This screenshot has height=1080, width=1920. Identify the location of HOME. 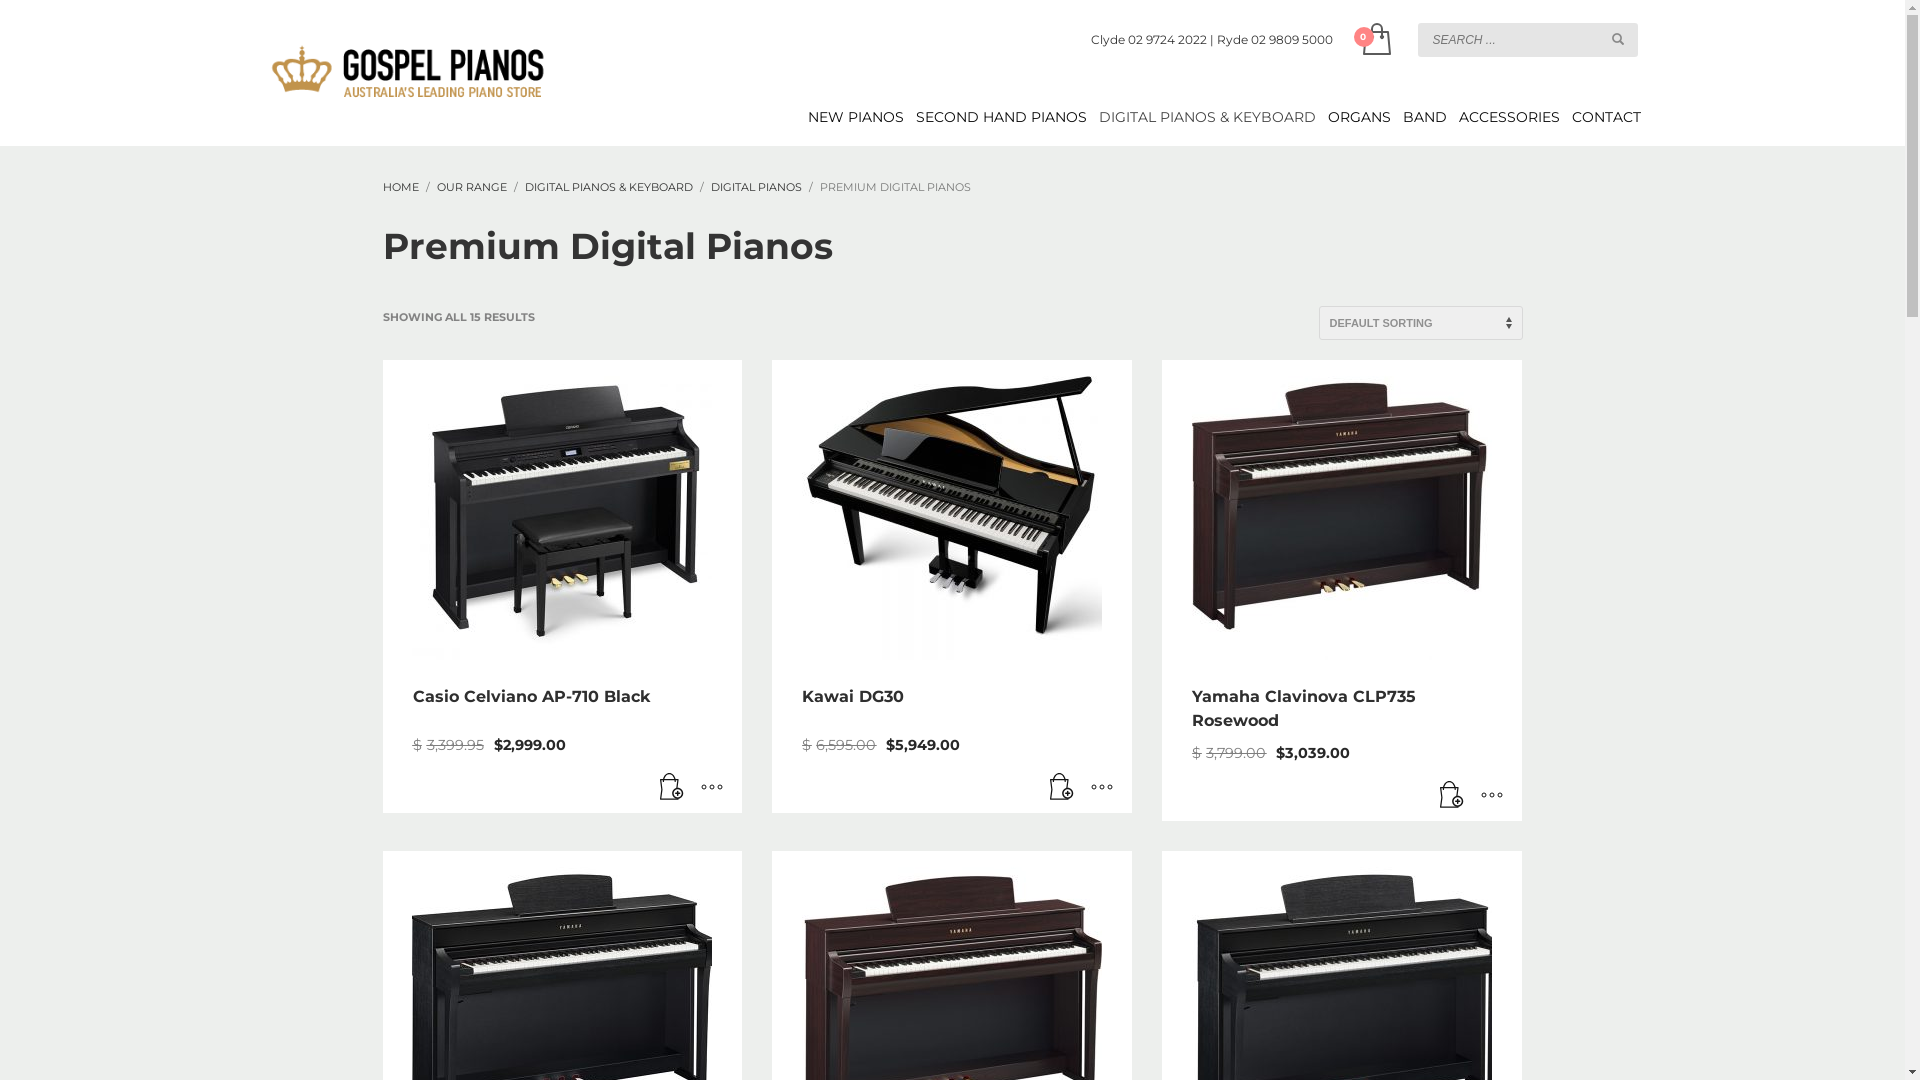
(400, 187).